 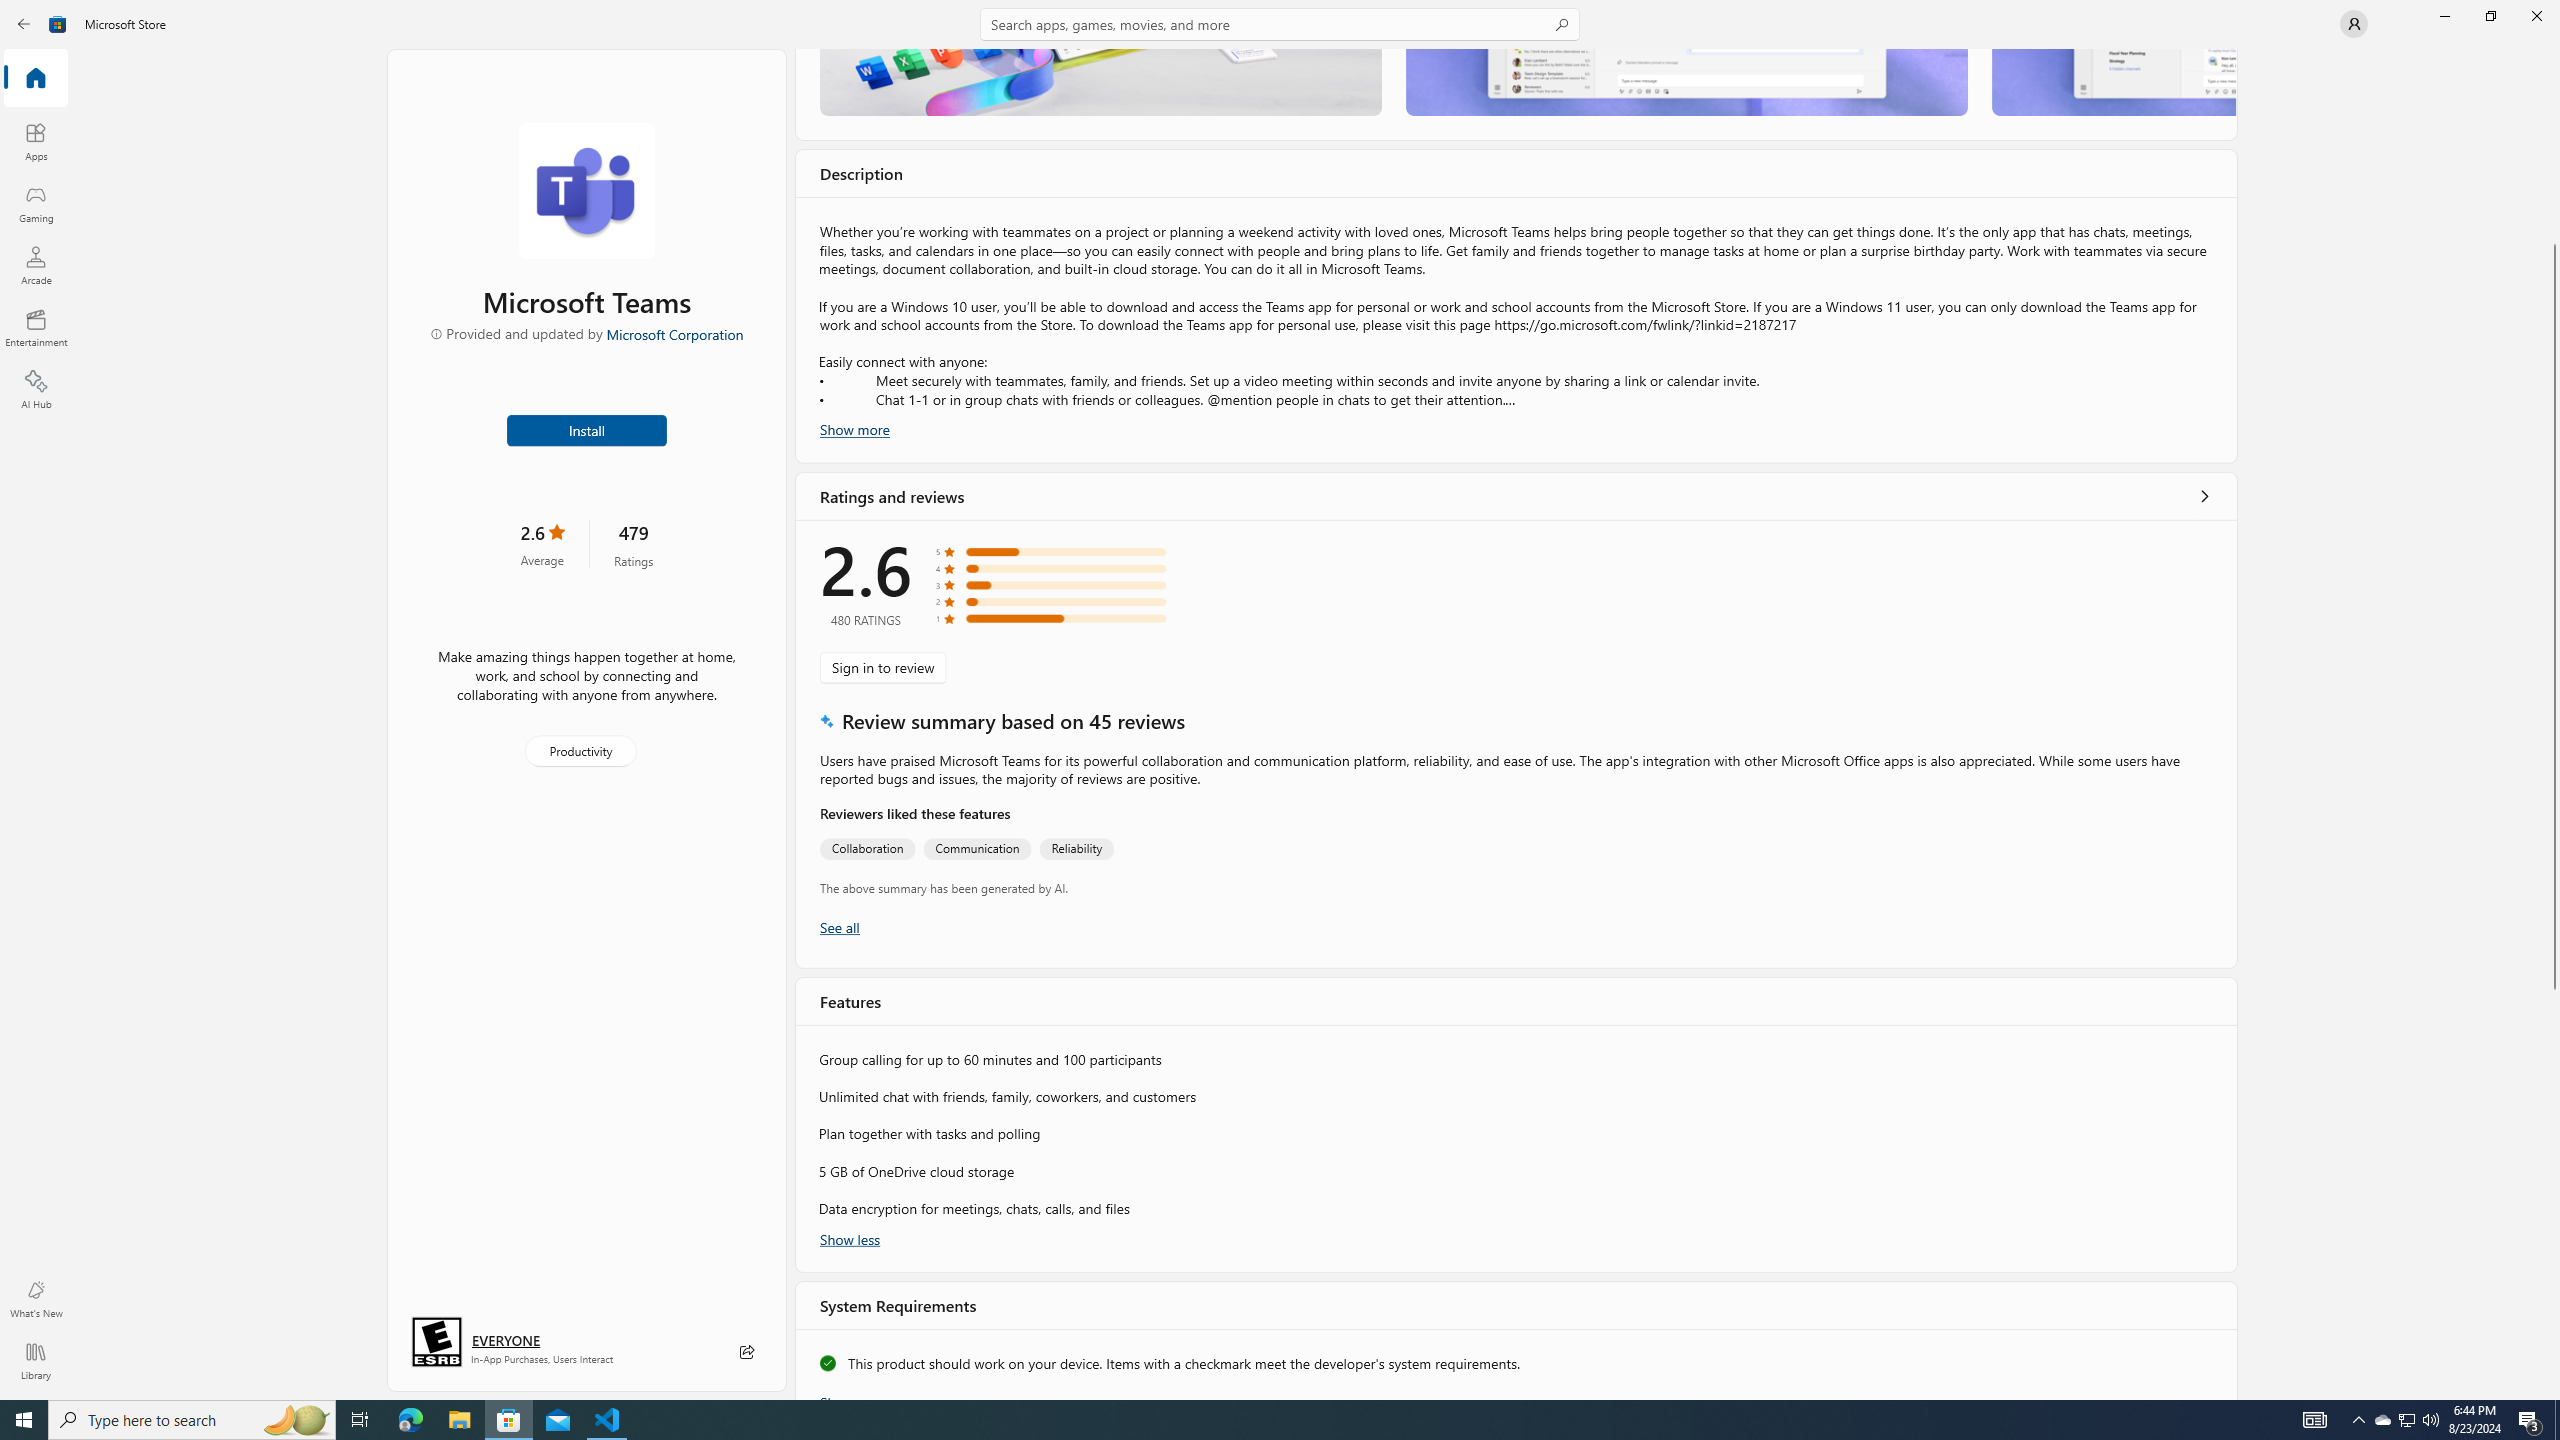 What do you see at coordinates (2554, 724) in the screenshot?
I see `Vertical` at bounding box center [2554, 724].